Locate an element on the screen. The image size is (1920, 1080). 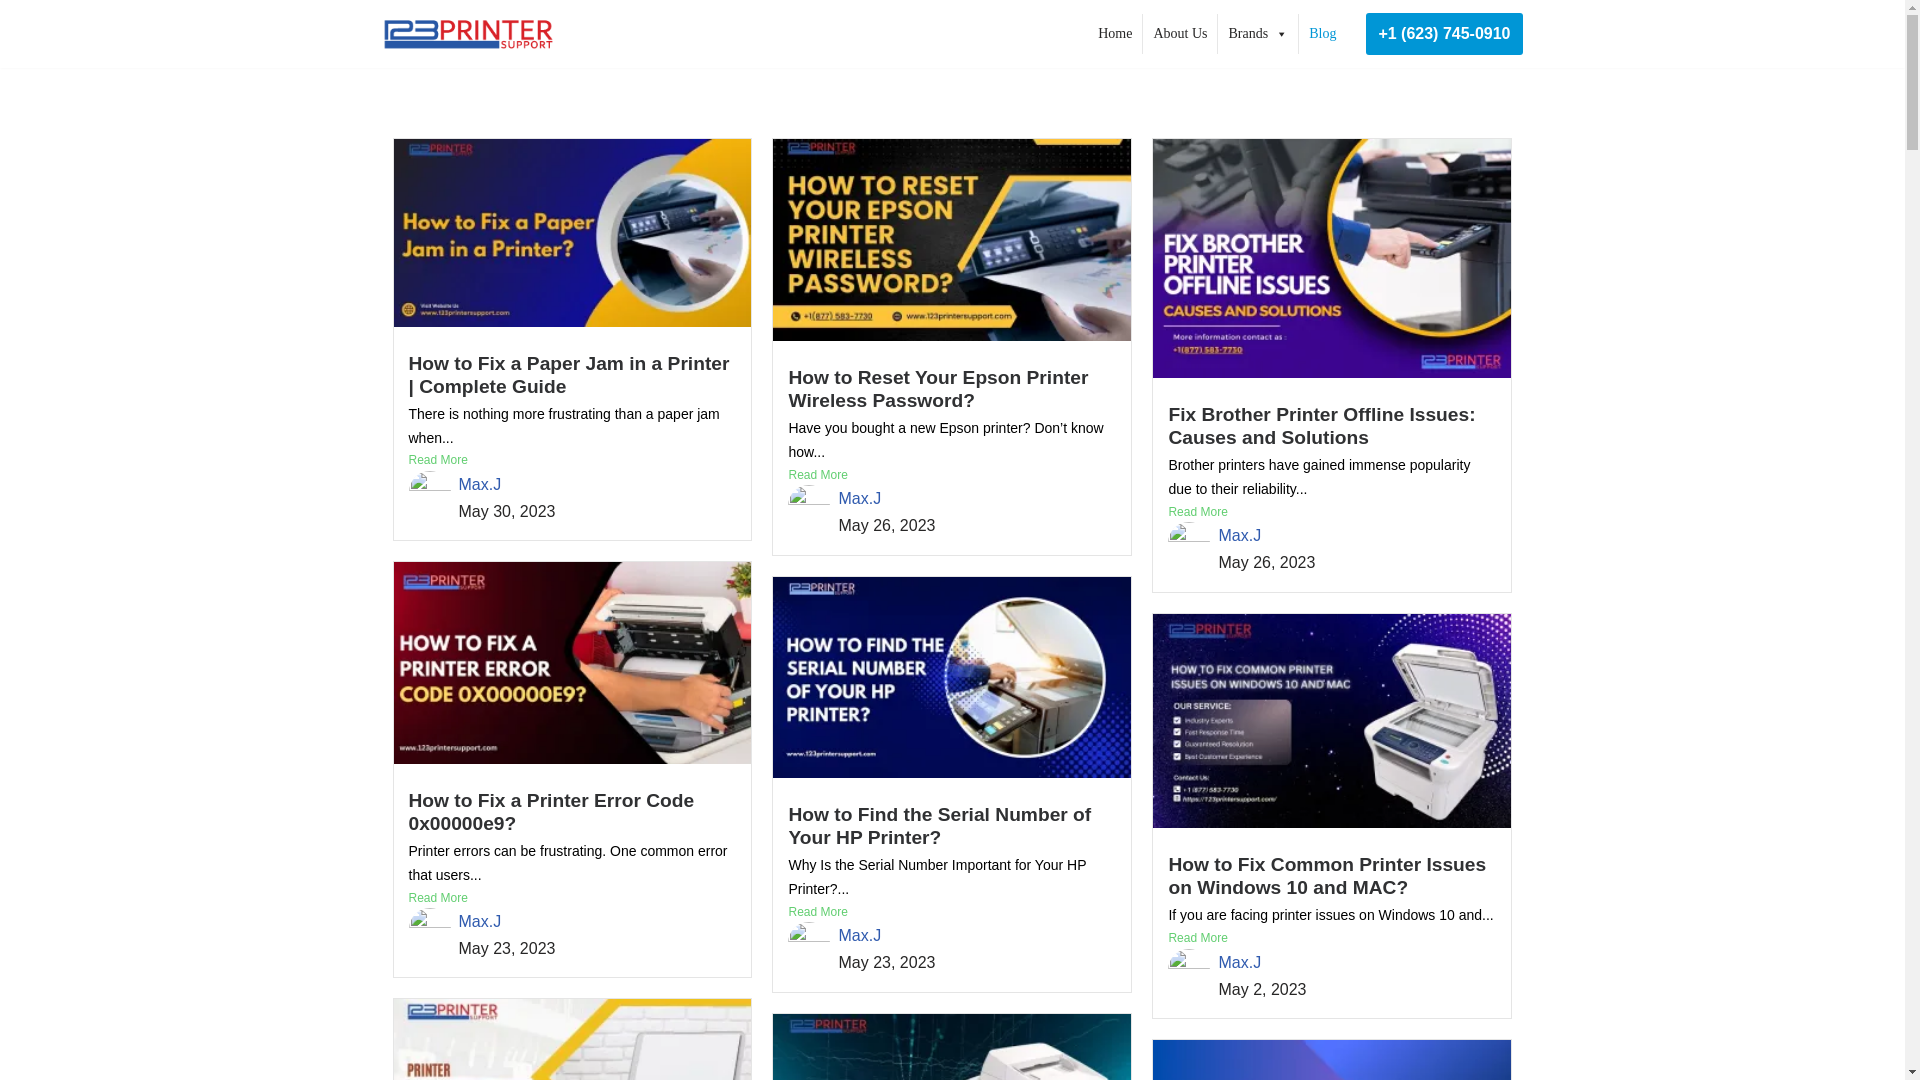
How to Fix a Printer Error Code 0x00000e9? is located at coordinates (550, 811).